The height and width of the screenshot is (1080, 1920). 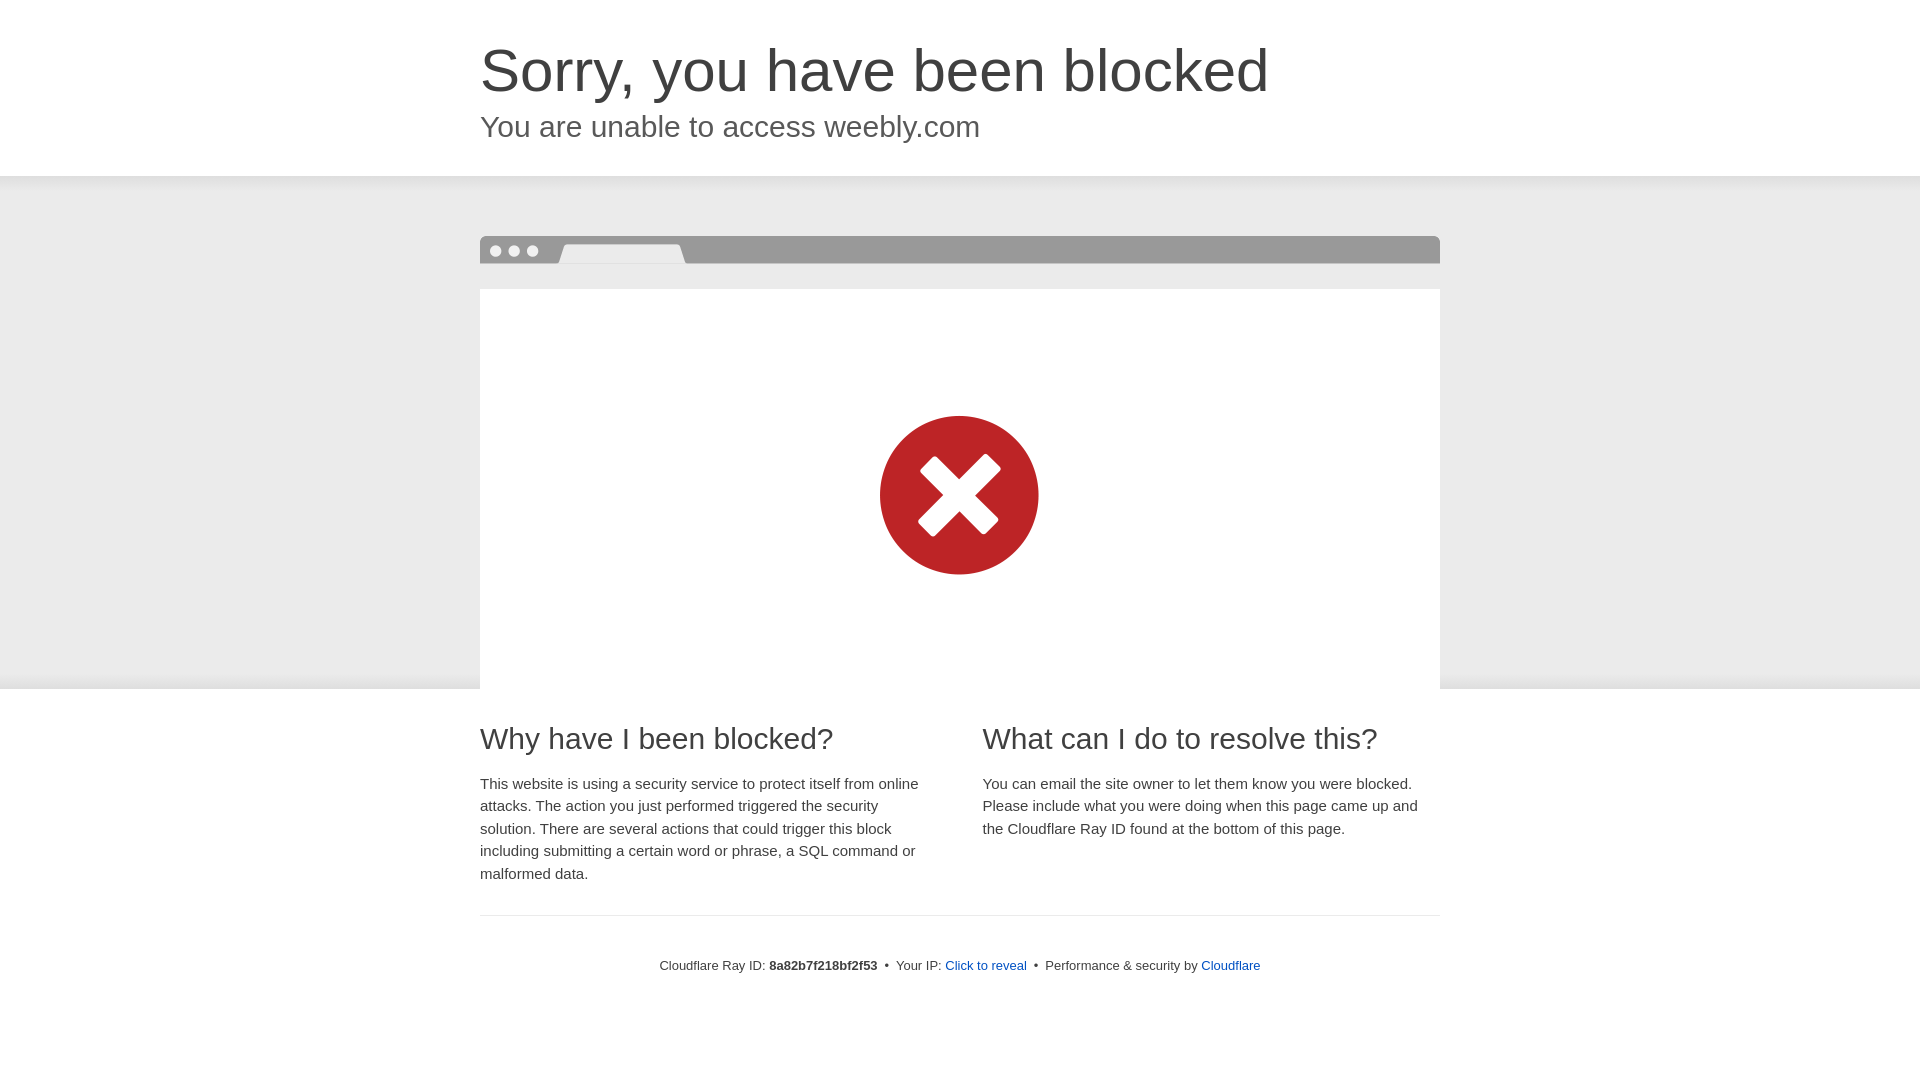 I want to click on Cloudflare, so click(x=1230, y=965).